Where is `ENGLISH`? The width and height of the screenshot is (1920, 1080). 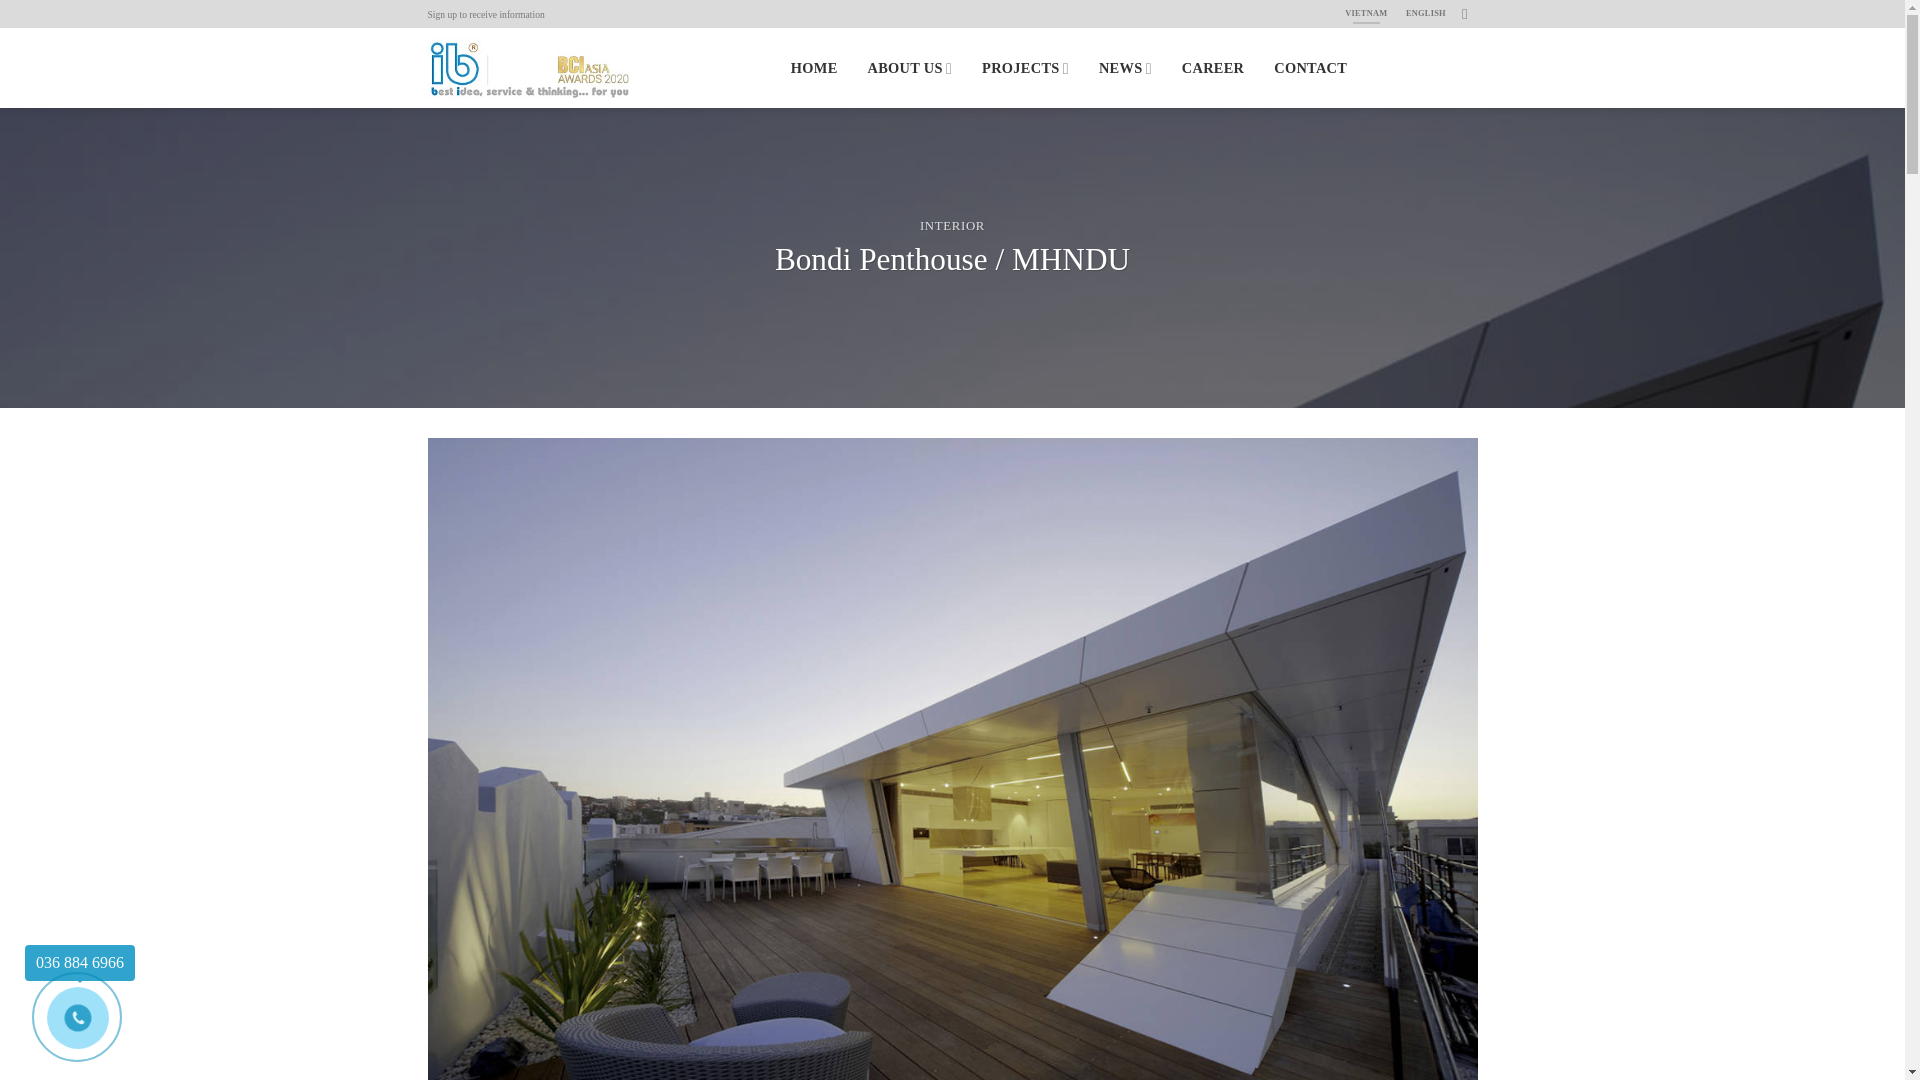 ENGLISH is located at coordinates (1425, 14).